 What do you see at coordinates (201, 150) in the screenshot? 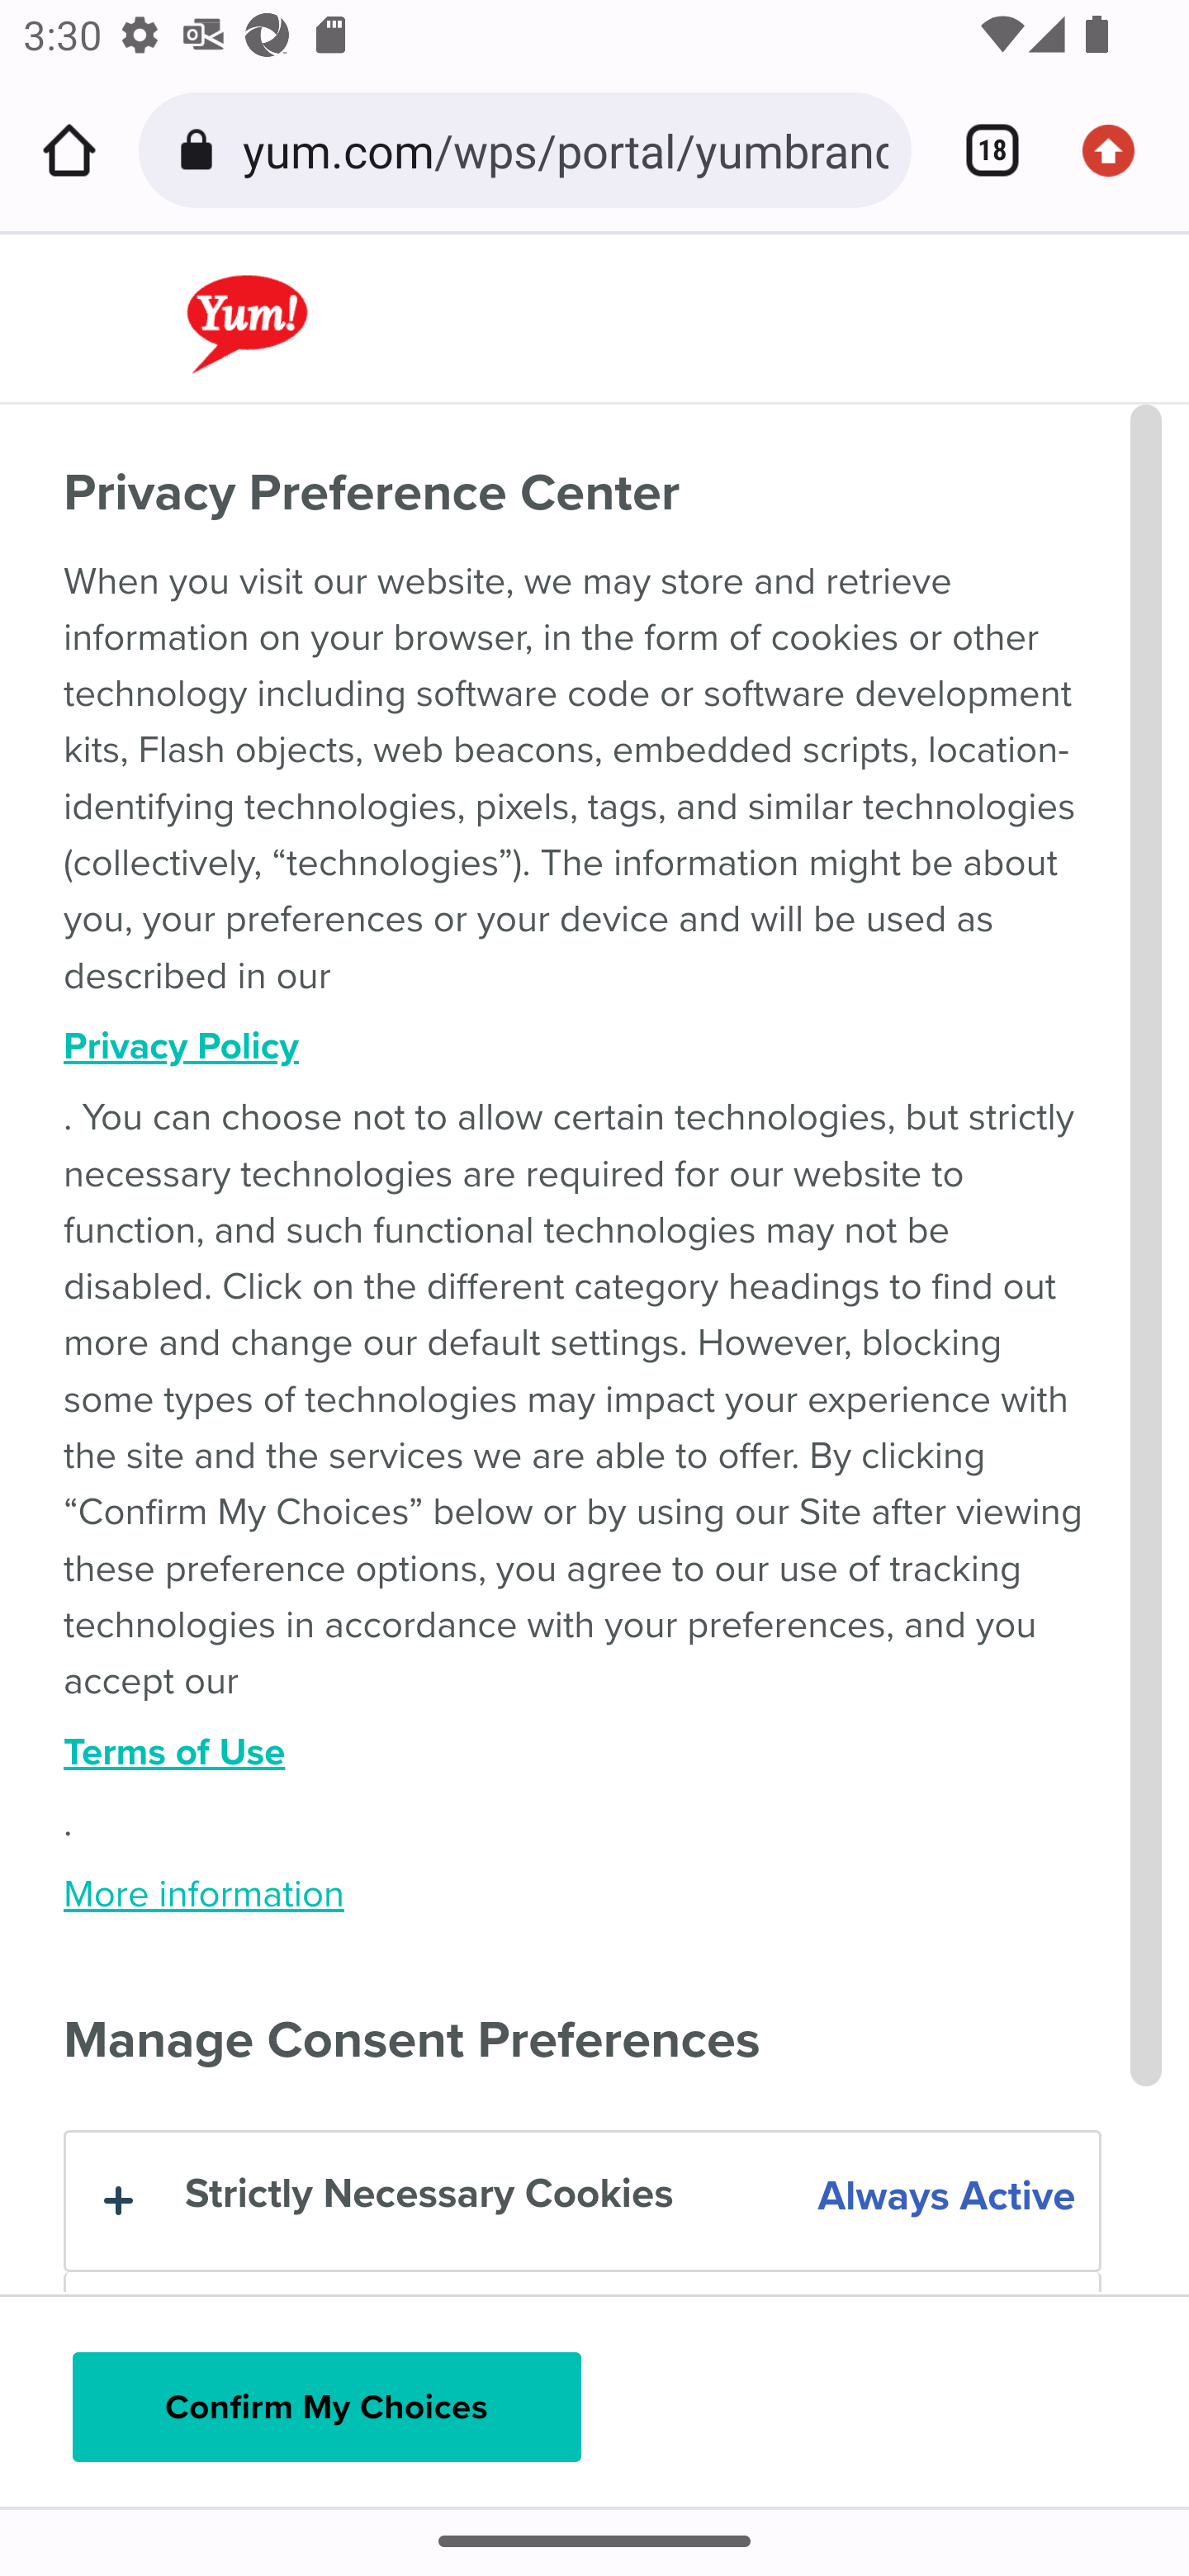
I see `Connection is secure` at bounding box center [201, 150].